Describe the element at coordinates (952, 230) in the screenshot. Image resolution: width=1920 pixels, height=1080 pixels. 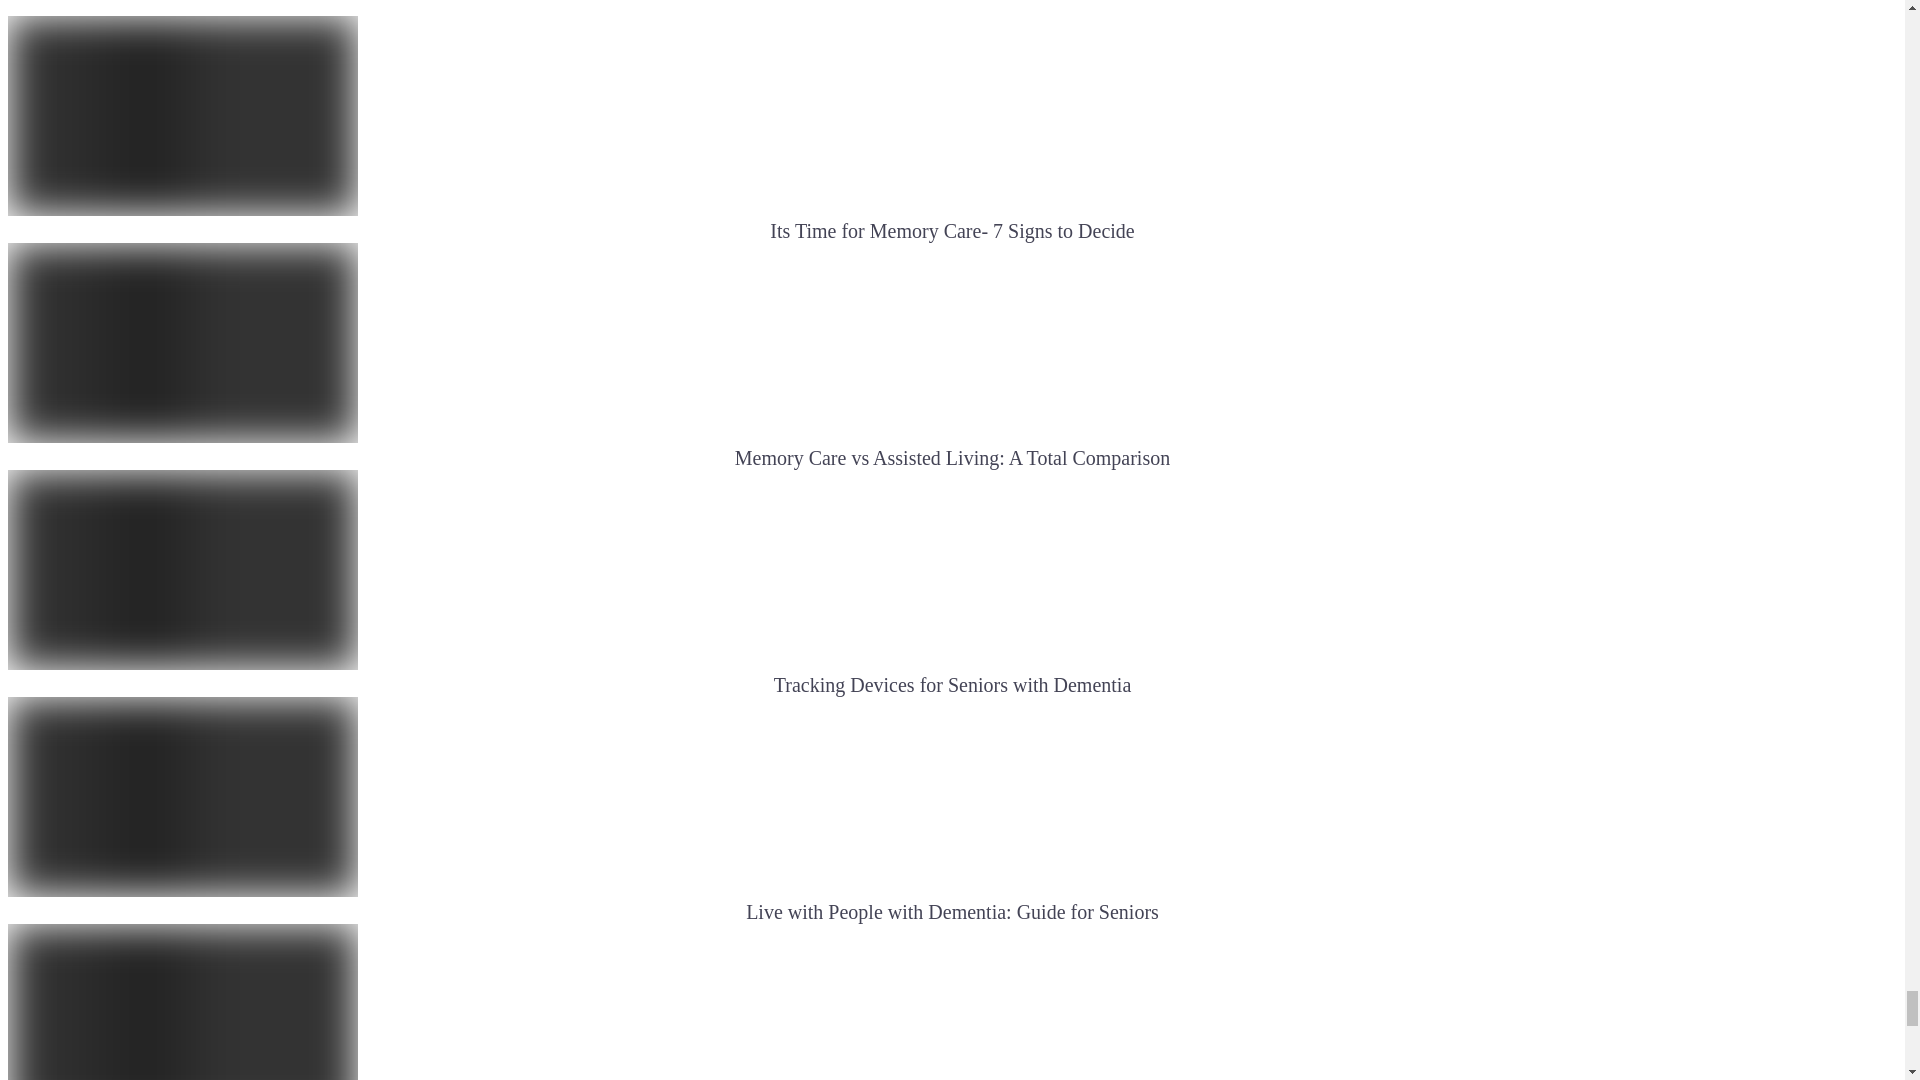
I see `Its Time for Memory Care- 7 Signs to Decide` at that location.